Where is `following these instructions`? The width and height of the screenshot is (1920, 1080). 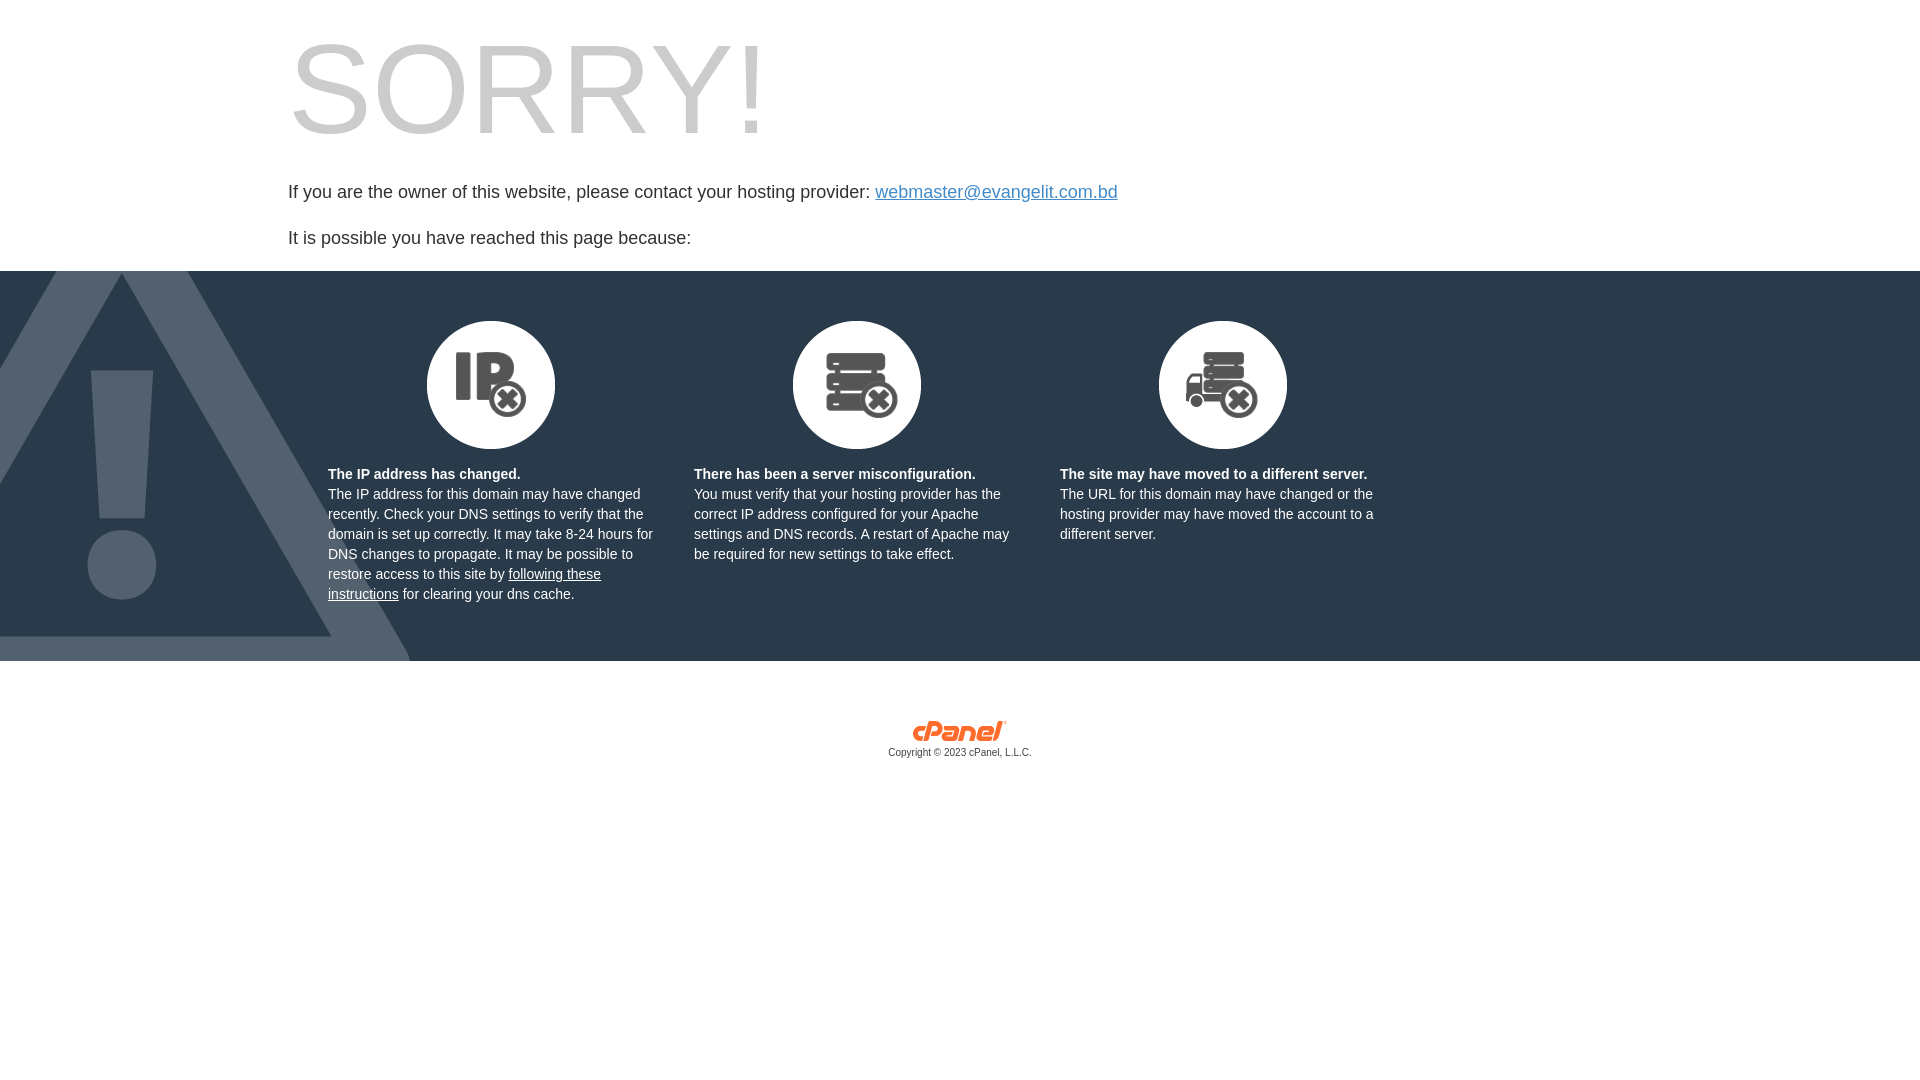 following these instructions is located at coordinates (464, 584).